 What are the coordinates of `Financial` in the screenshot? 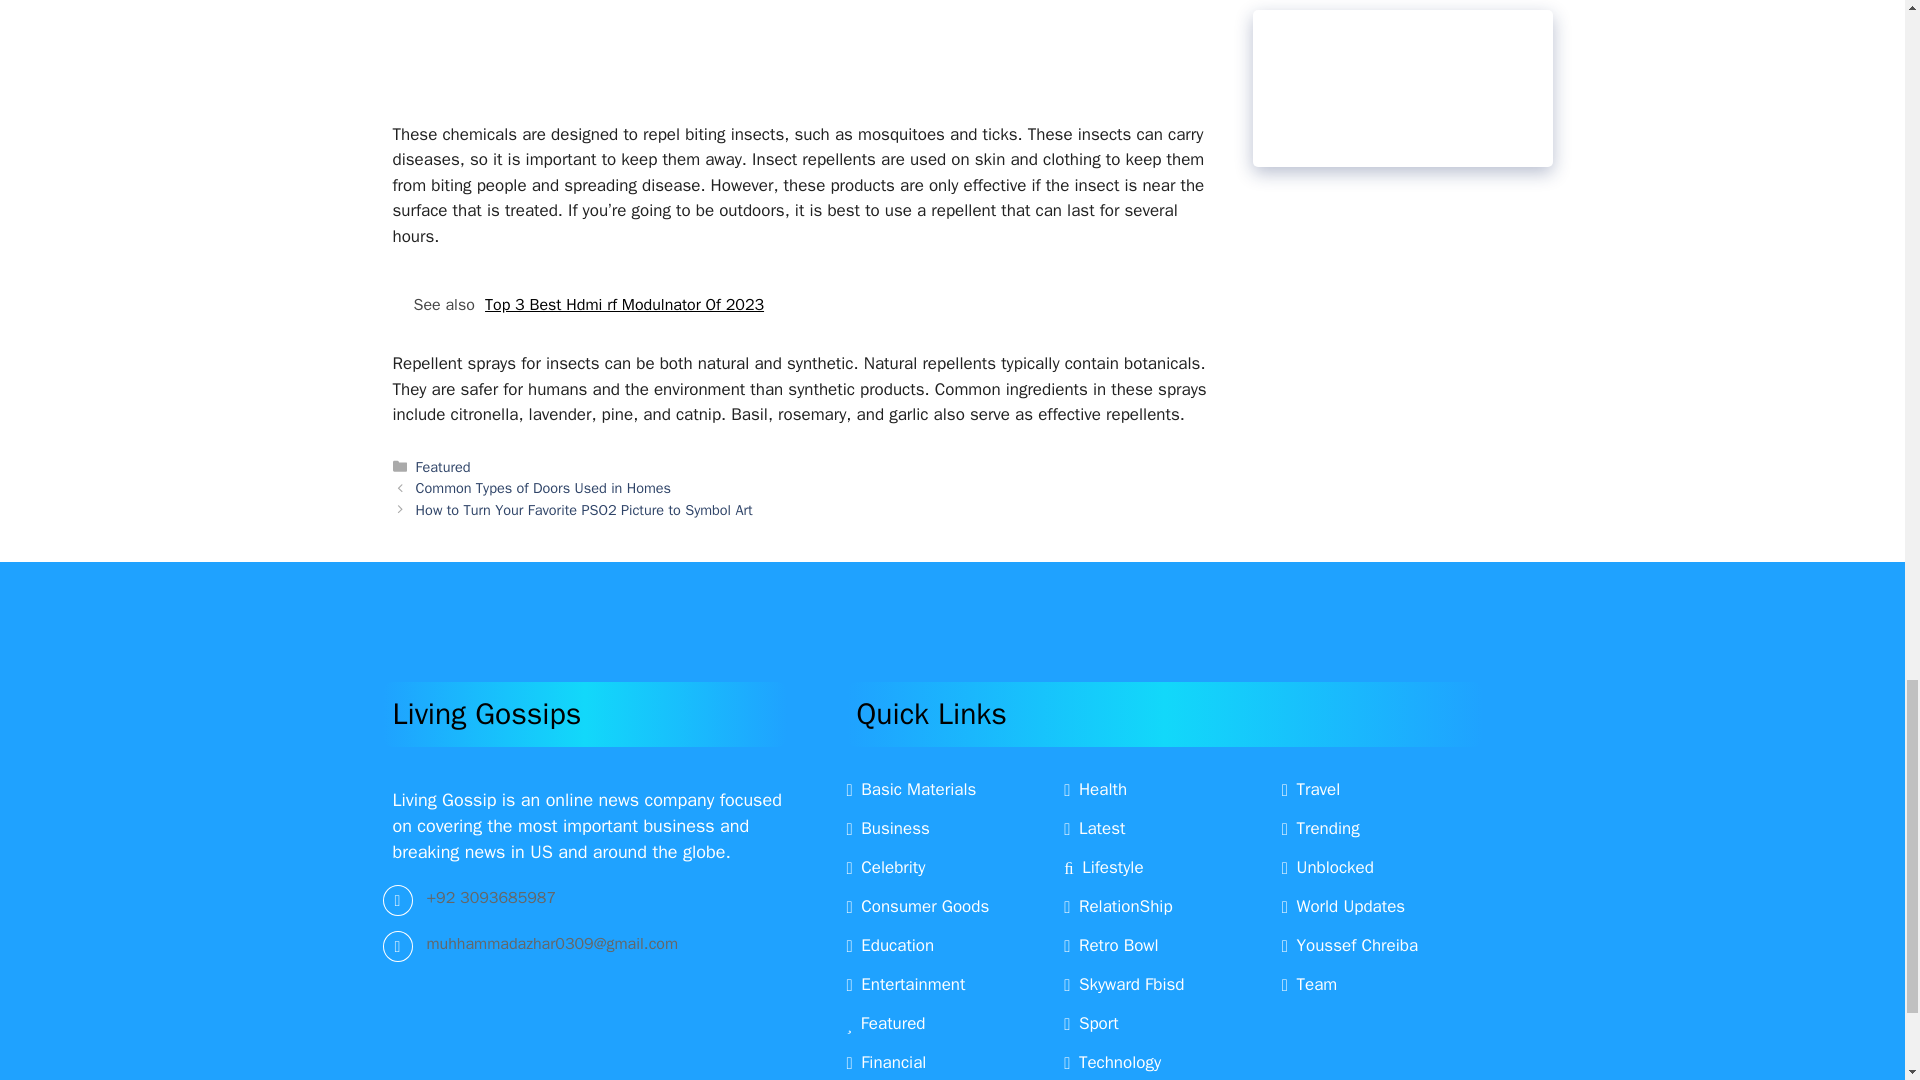 It's located at (886, 1062).